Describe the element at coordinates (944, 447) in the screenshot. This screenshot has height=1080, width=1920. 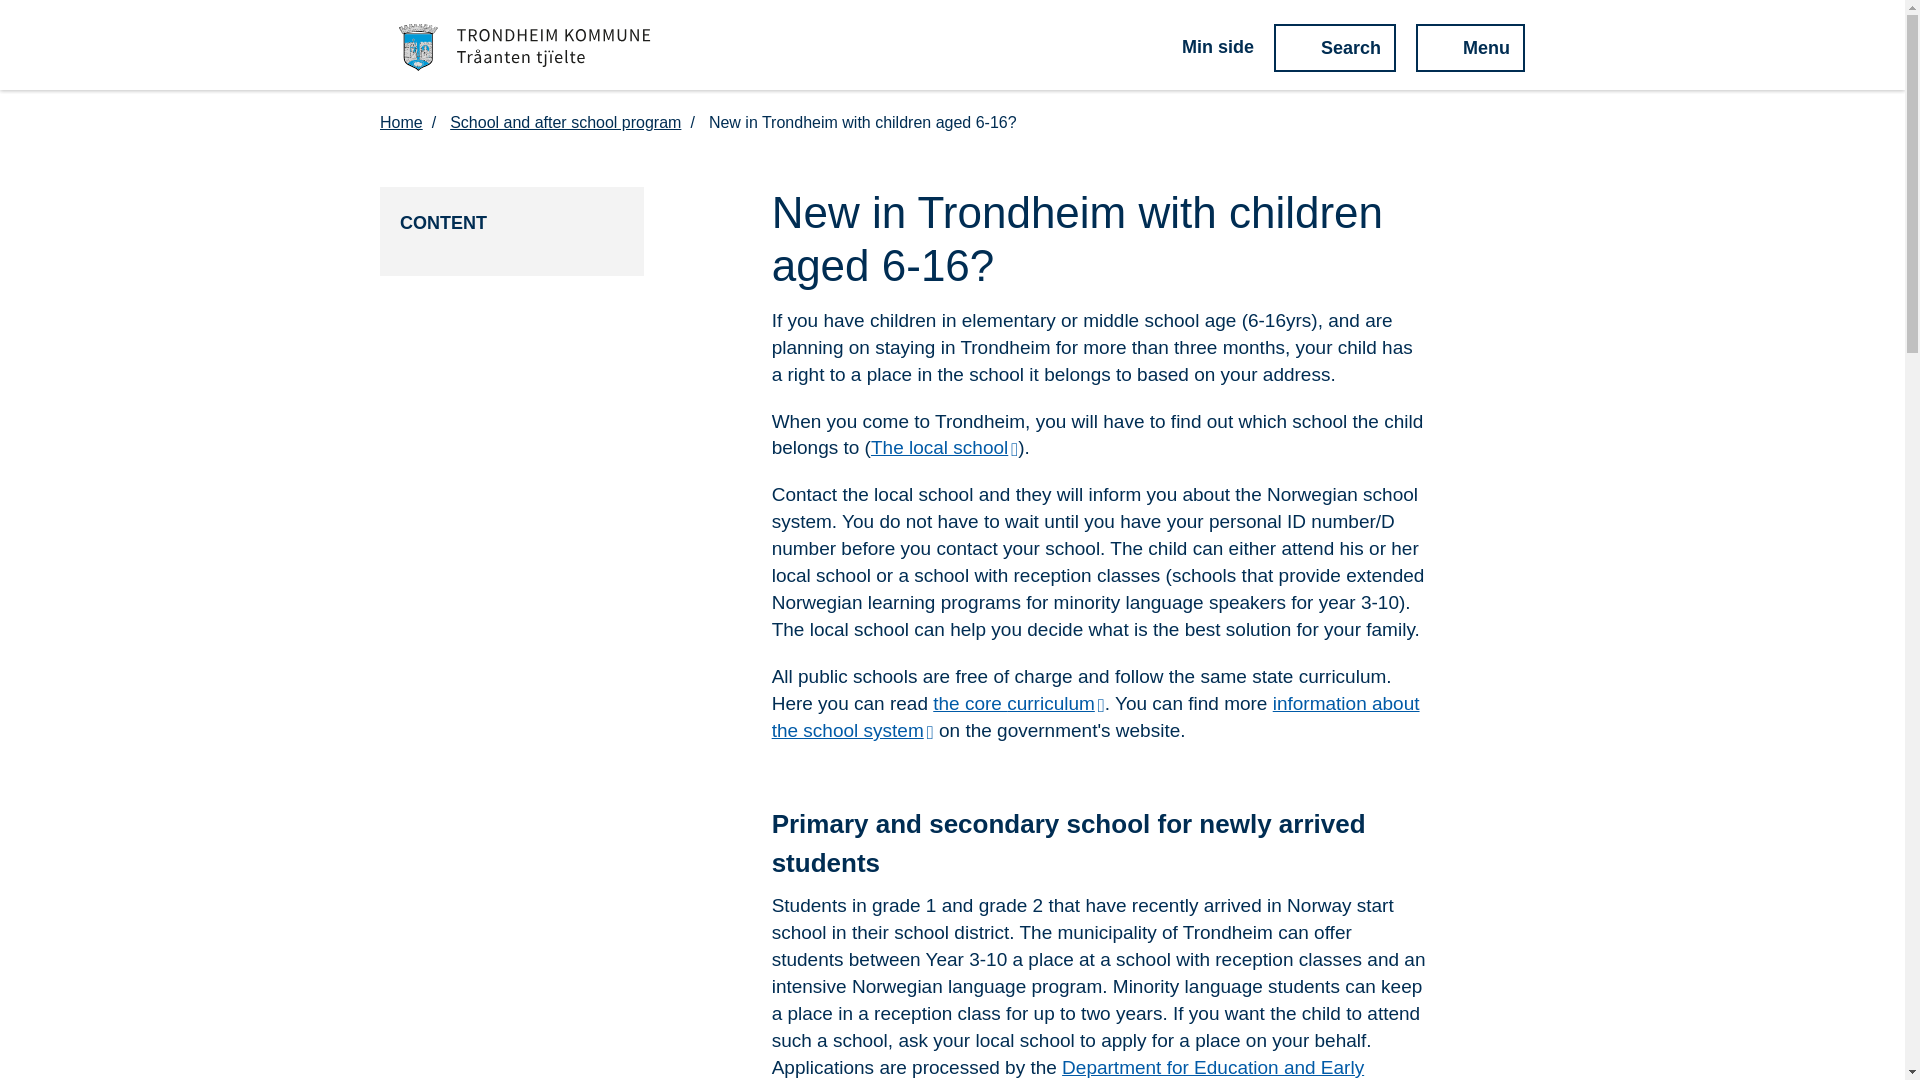
I see `The local school` at that location.